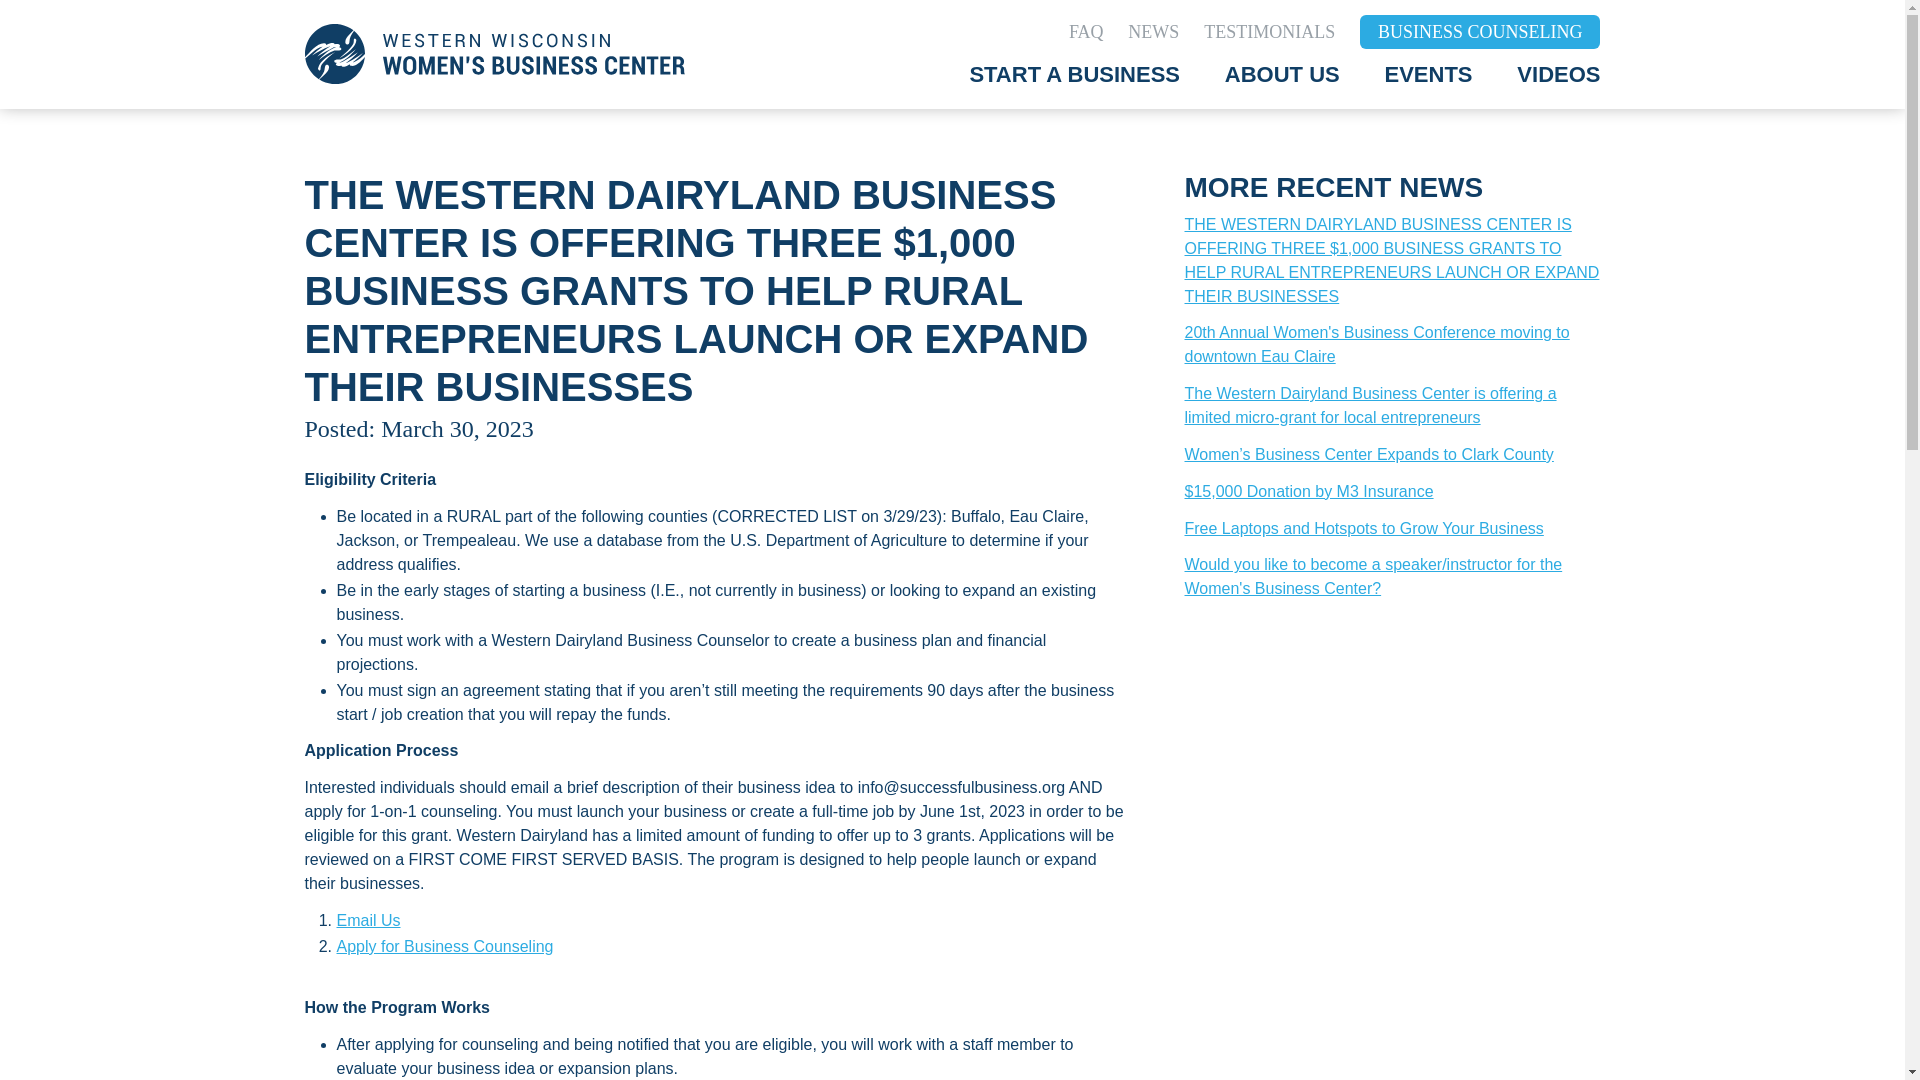  Describe the element at coordinates (368, 920) in the screenshot. I see `Email Us` at that location.